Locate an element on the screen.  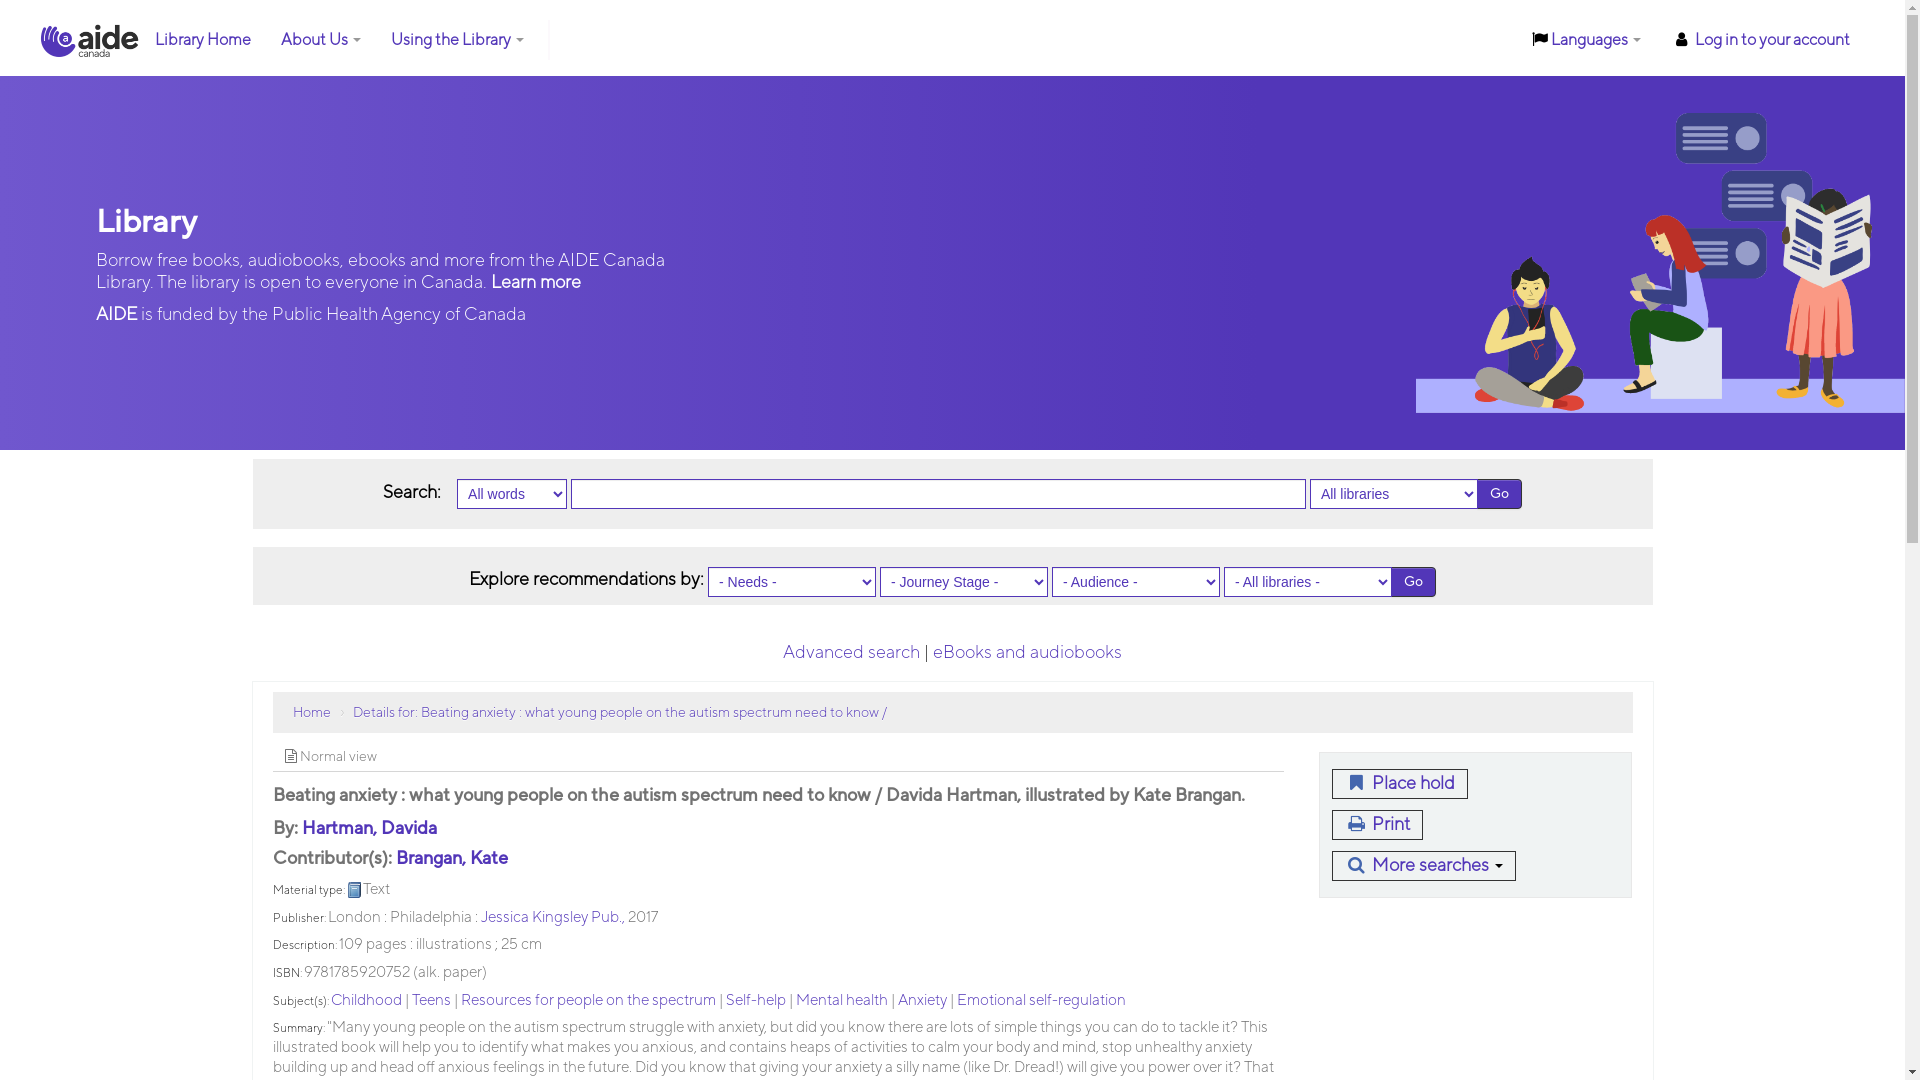
AIDE Canada Library is located at coordinates (90, 40).